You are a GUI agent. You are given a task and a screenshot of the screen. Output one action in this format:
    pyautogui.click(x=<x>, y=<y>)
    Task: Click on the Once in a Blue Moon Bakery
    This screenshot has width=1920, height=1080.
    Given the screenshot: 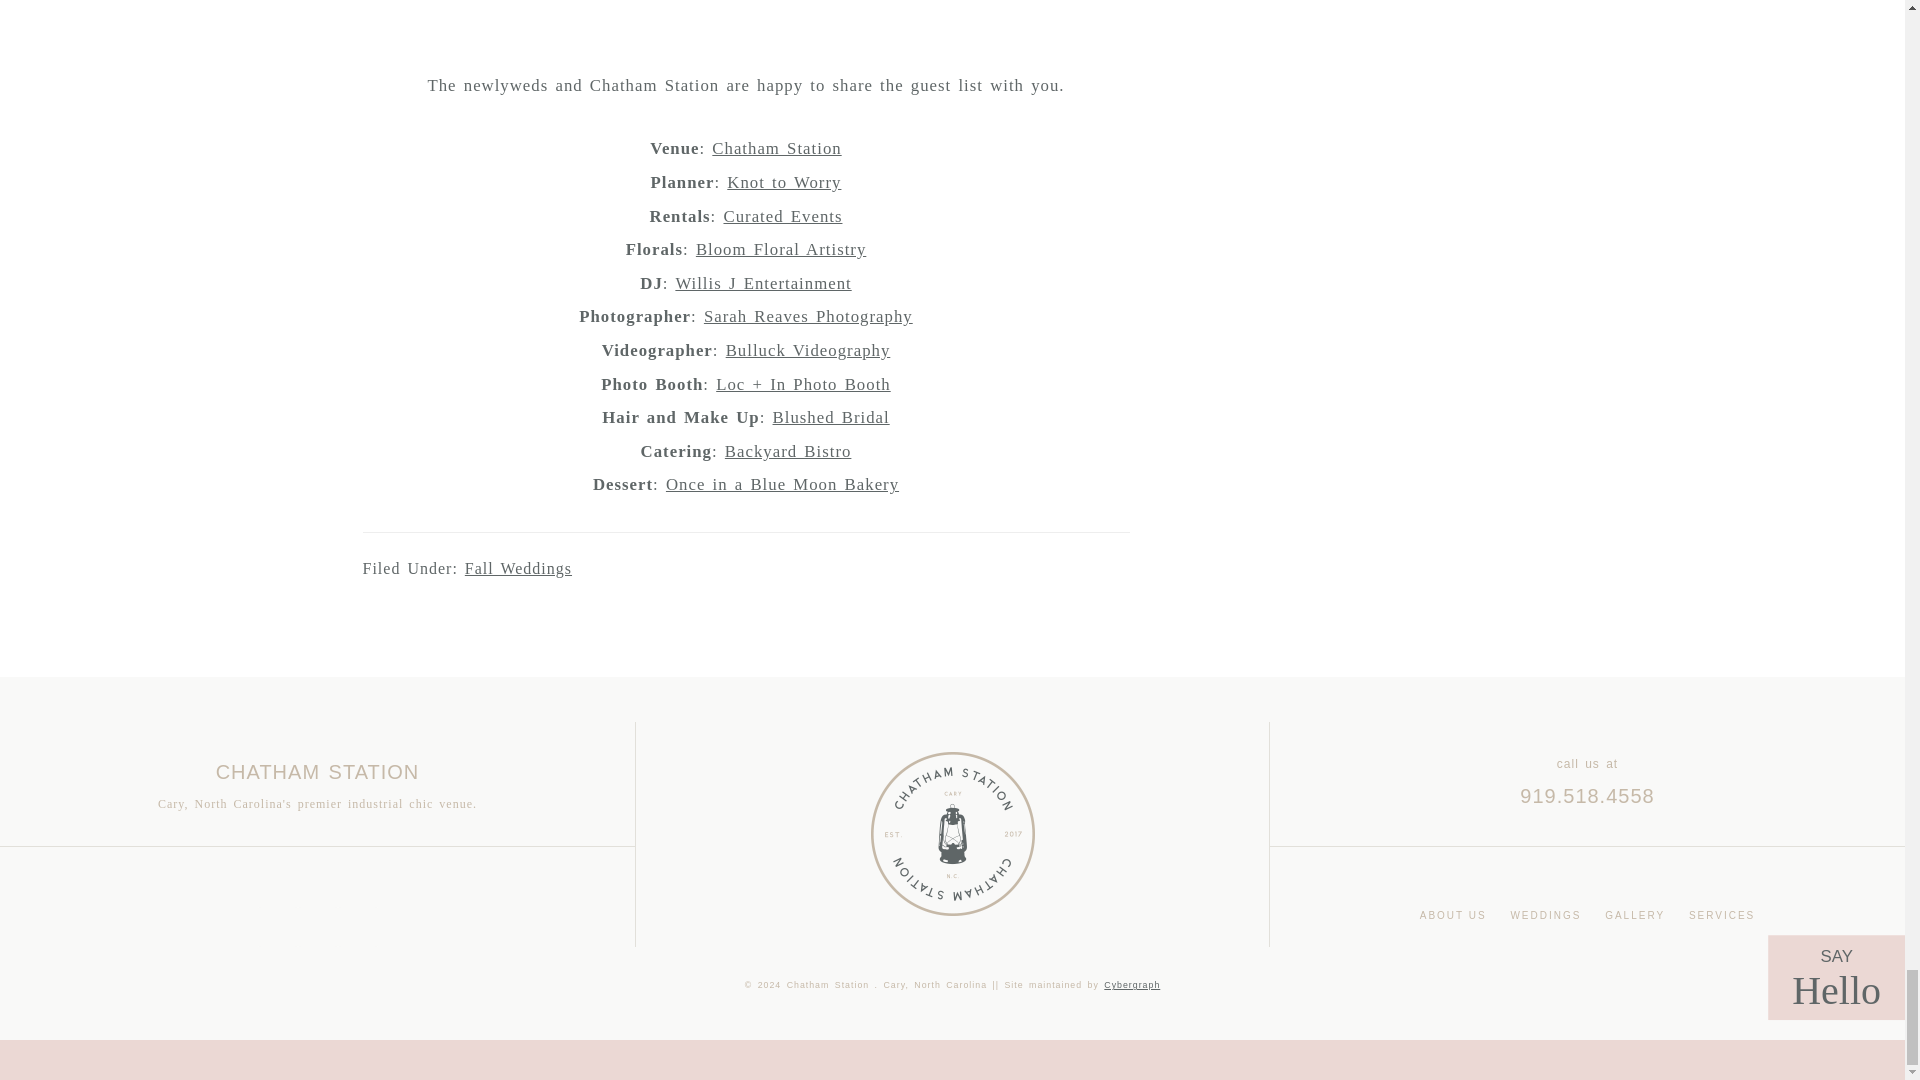 What is the action you would take?
    pyautogui.click(x=782, y=484)
    